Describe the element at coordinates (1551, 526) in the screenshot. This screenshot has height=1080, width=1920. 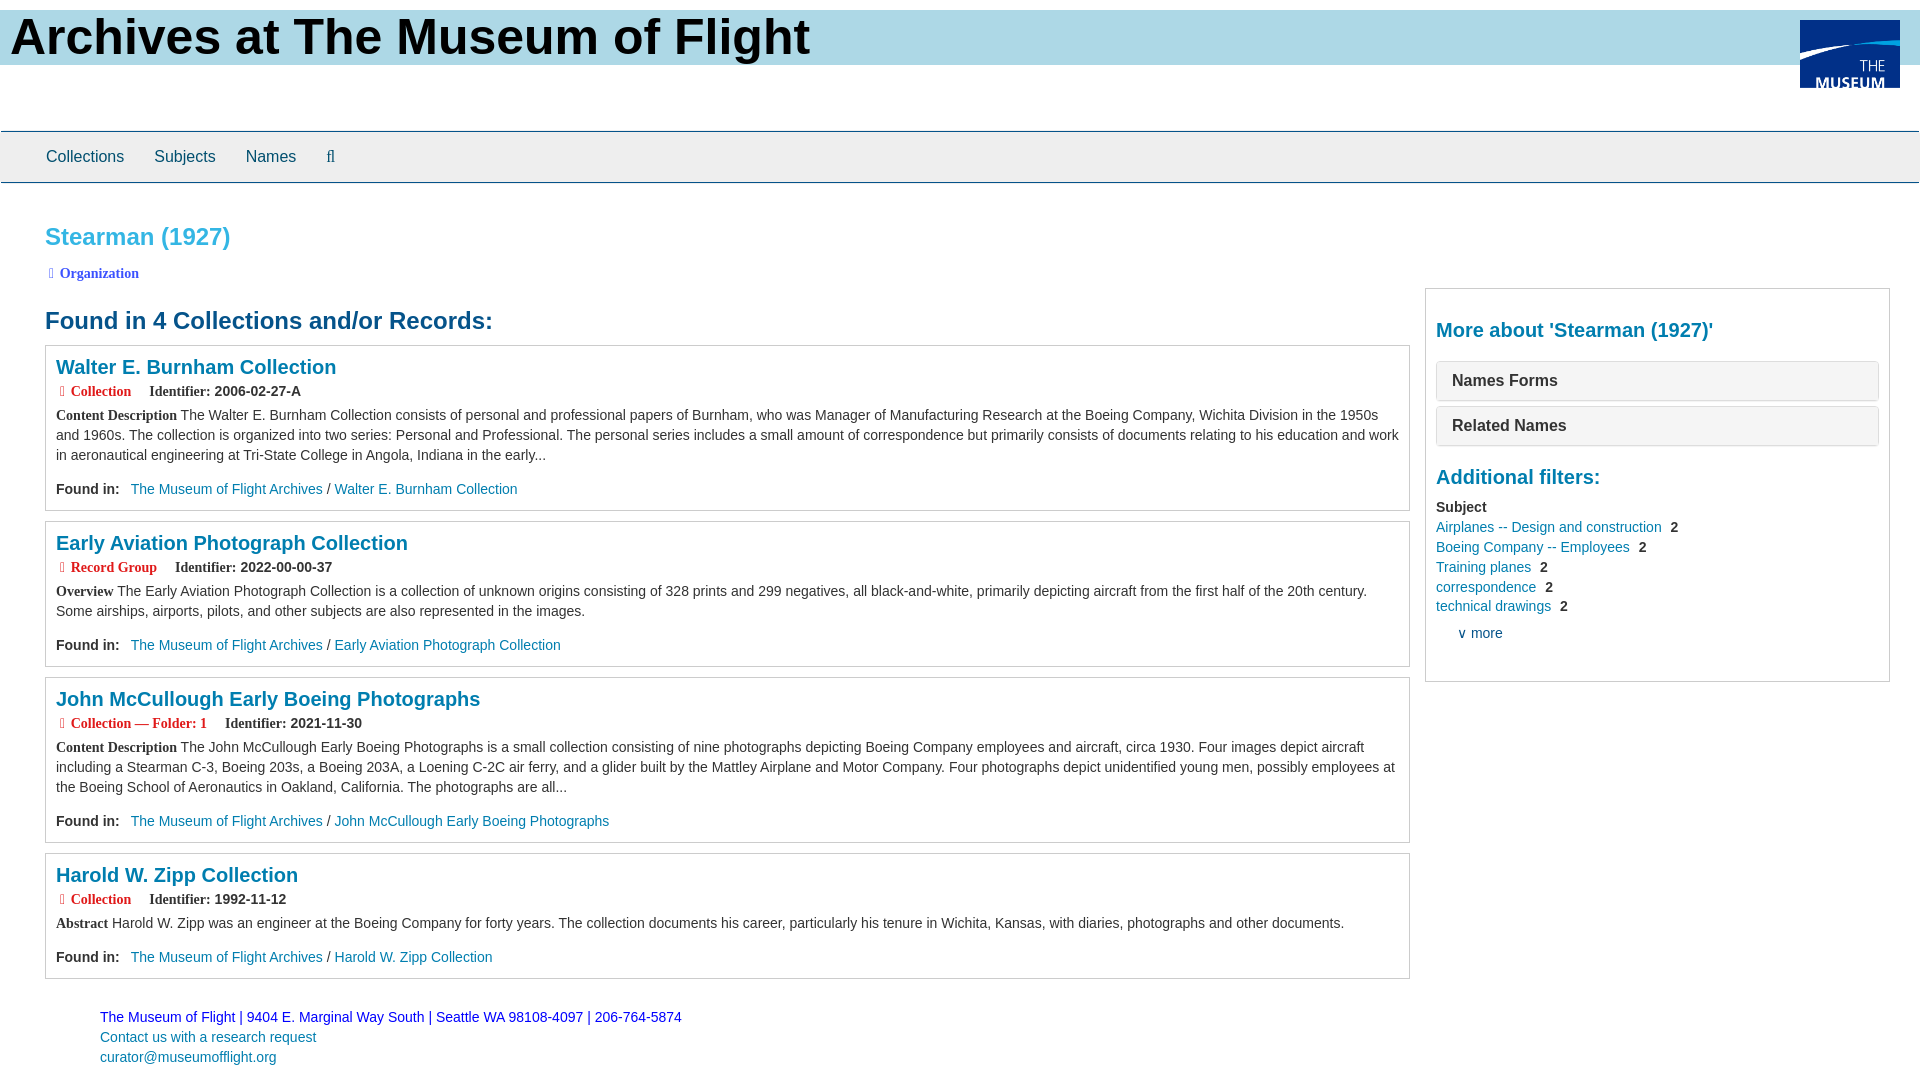
I see `Airplanes -- Design and construction` at that location.